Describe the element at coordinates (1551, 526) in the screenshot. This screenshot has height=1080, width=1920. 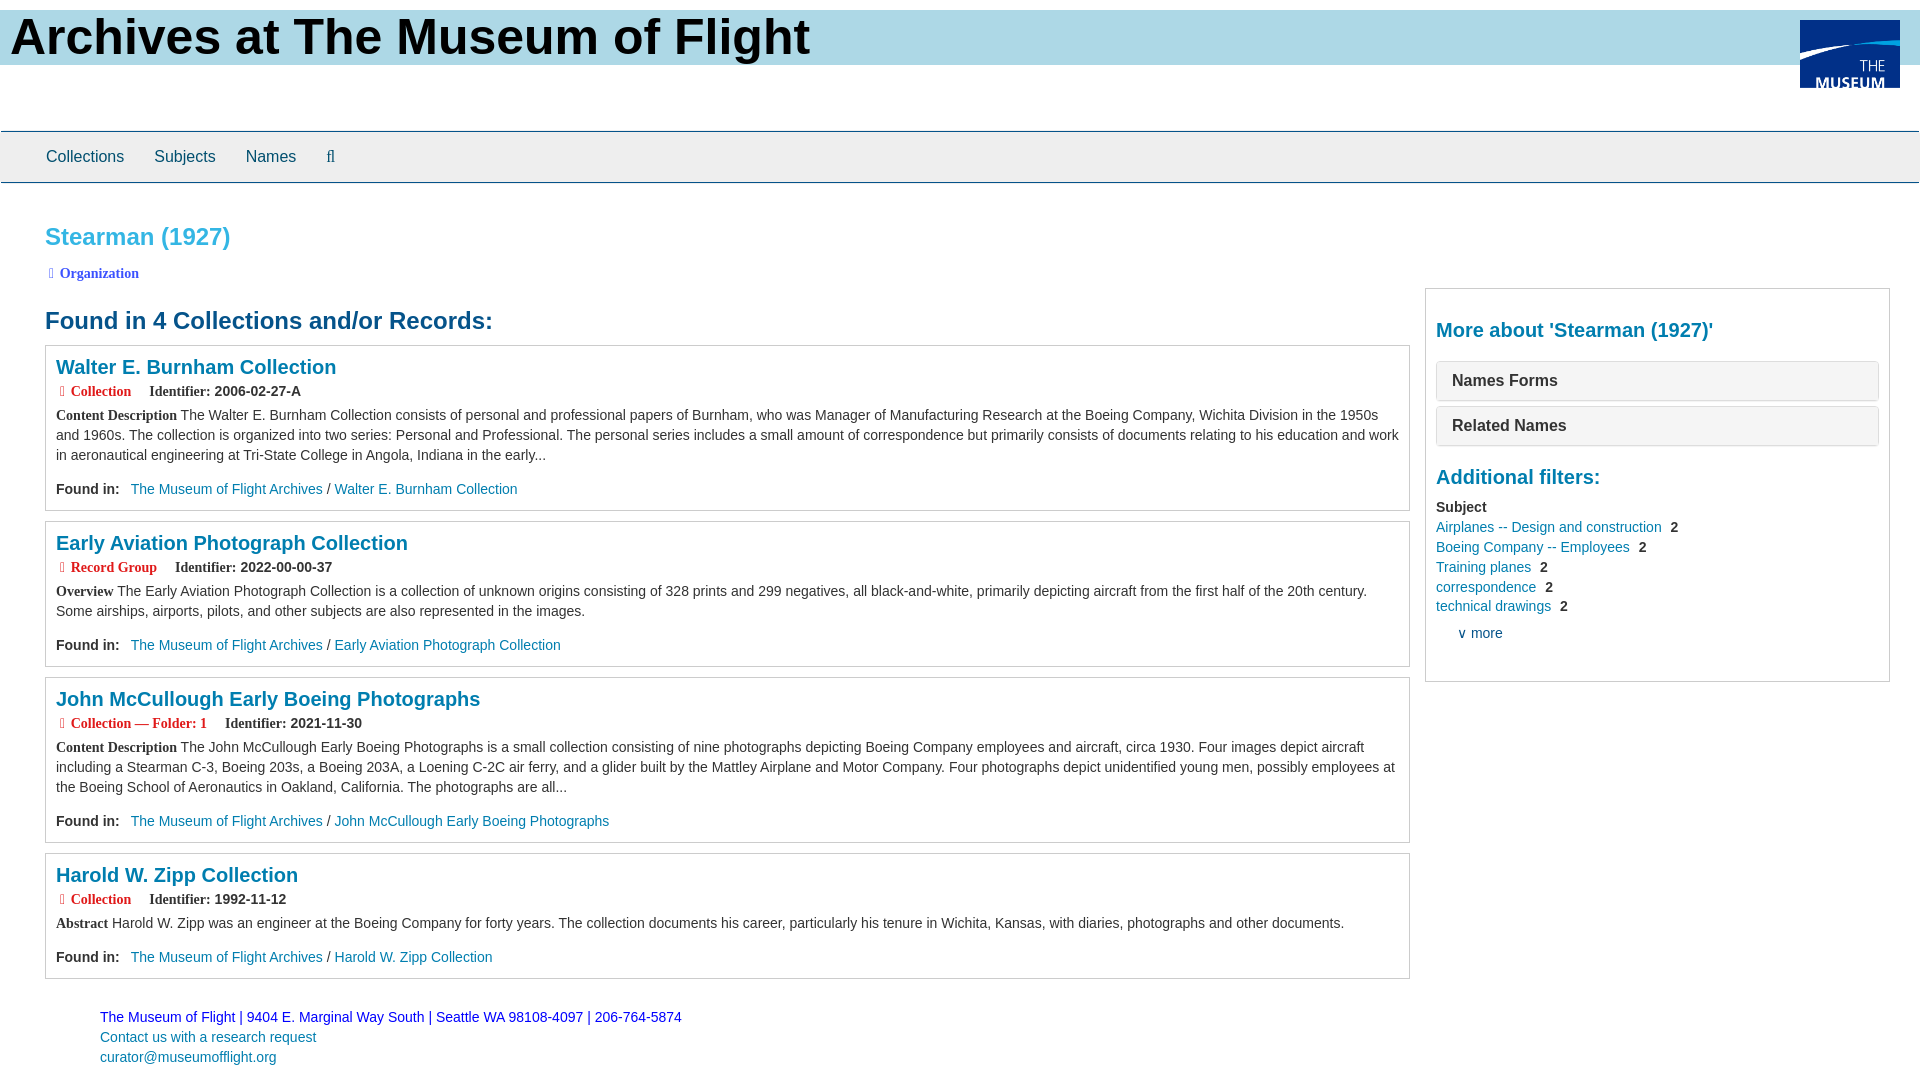
I see `Airplanes -- Design and construction` at that location.